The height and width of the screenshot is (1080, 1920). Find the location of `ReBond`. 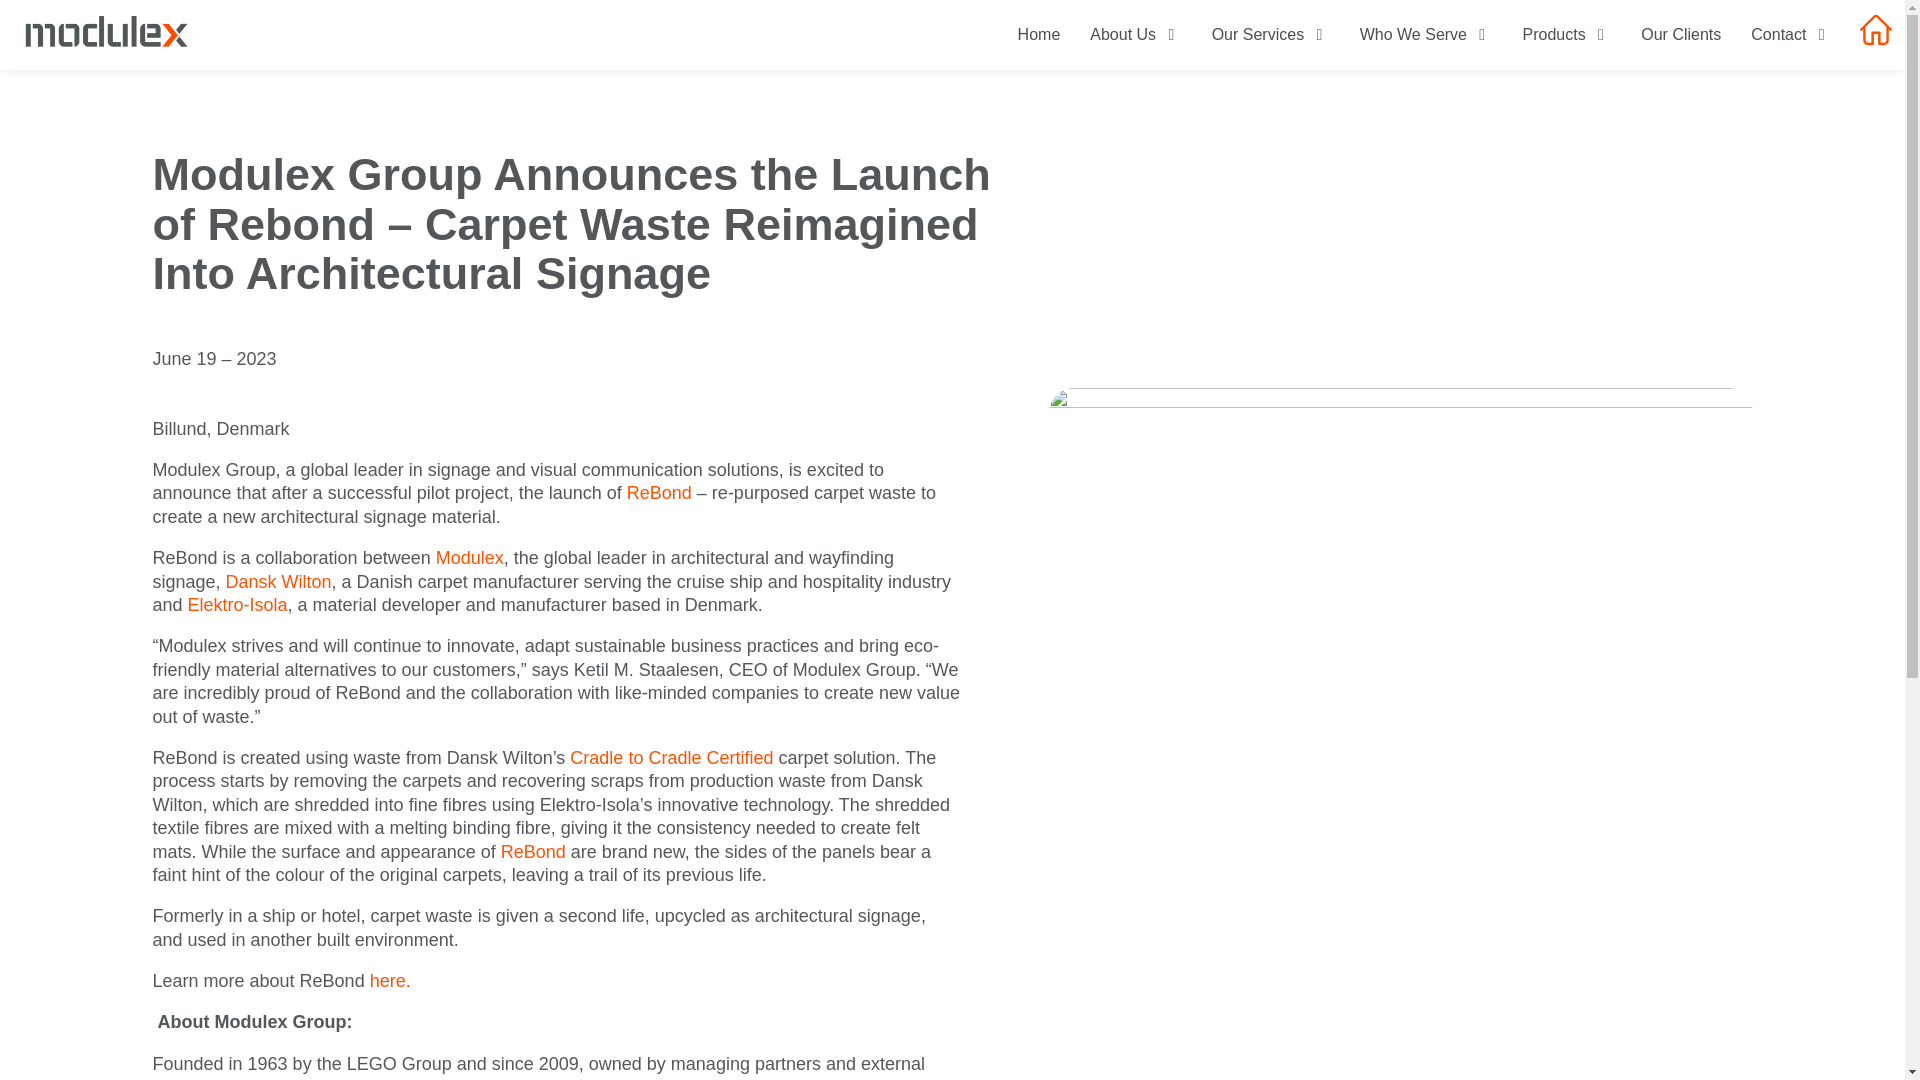

ReBond is located at coordinates (662, 492).